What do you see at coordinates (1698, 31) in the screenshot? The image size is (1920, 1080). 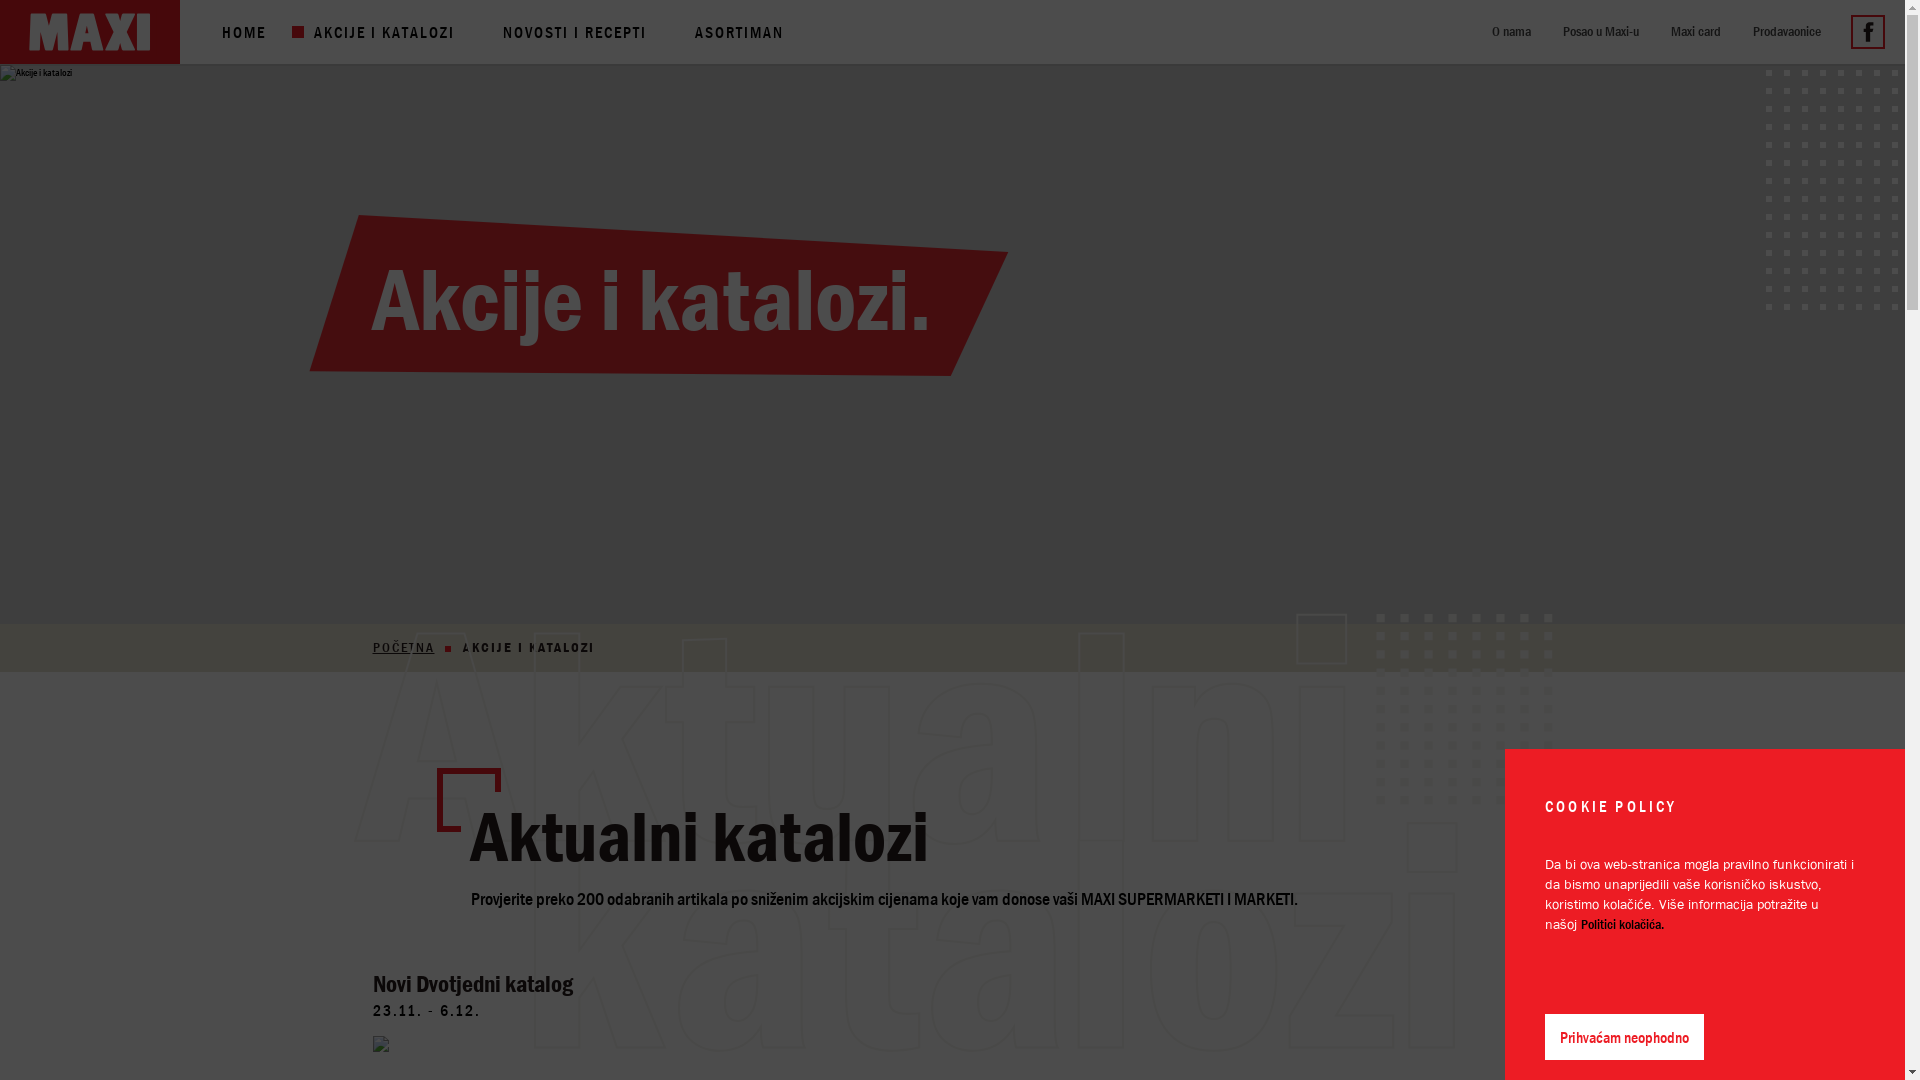 I see `Maxi card` at bounding box center [1698, 31].